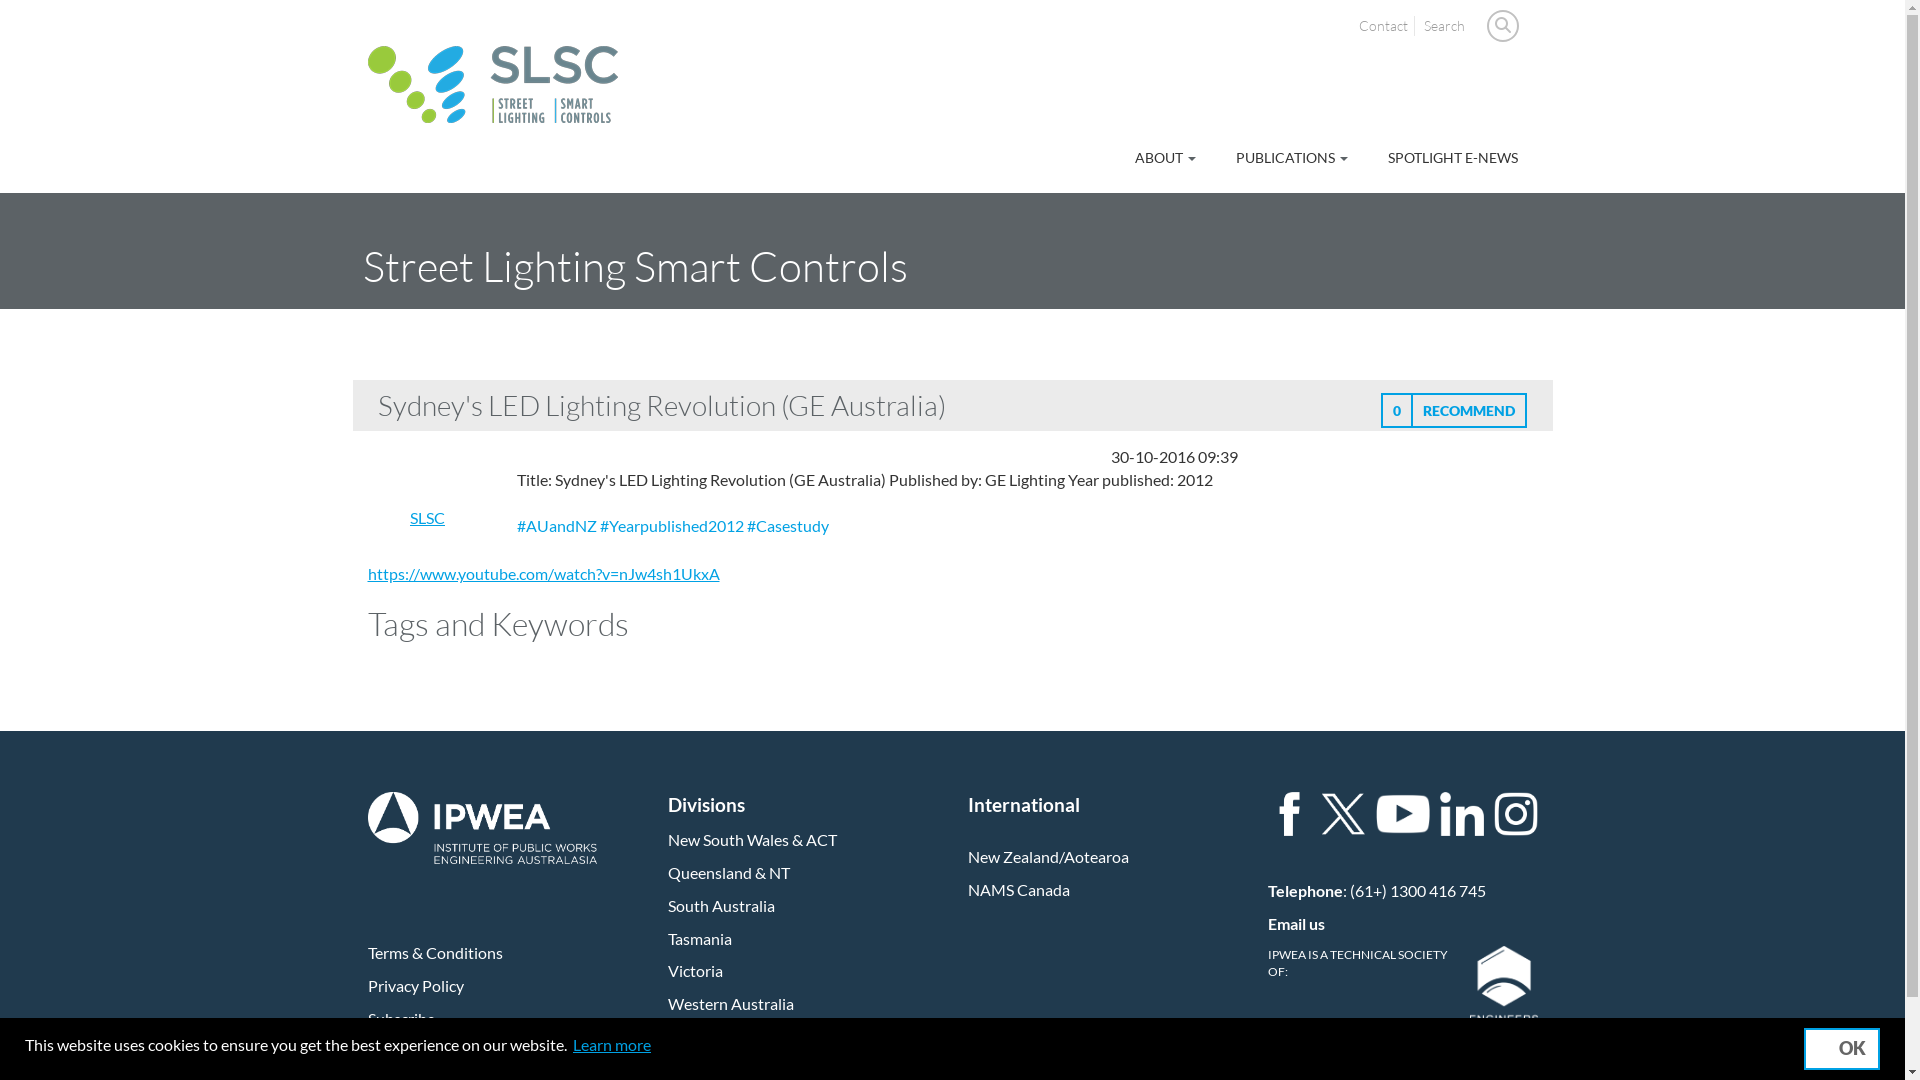 This screenshot has height=1080, width=1920. What do you see at coordinates (1452, 158) in the screenshot?
I see `SPOTLIGHT E-NEWS` at bounding box center [1452, 158].